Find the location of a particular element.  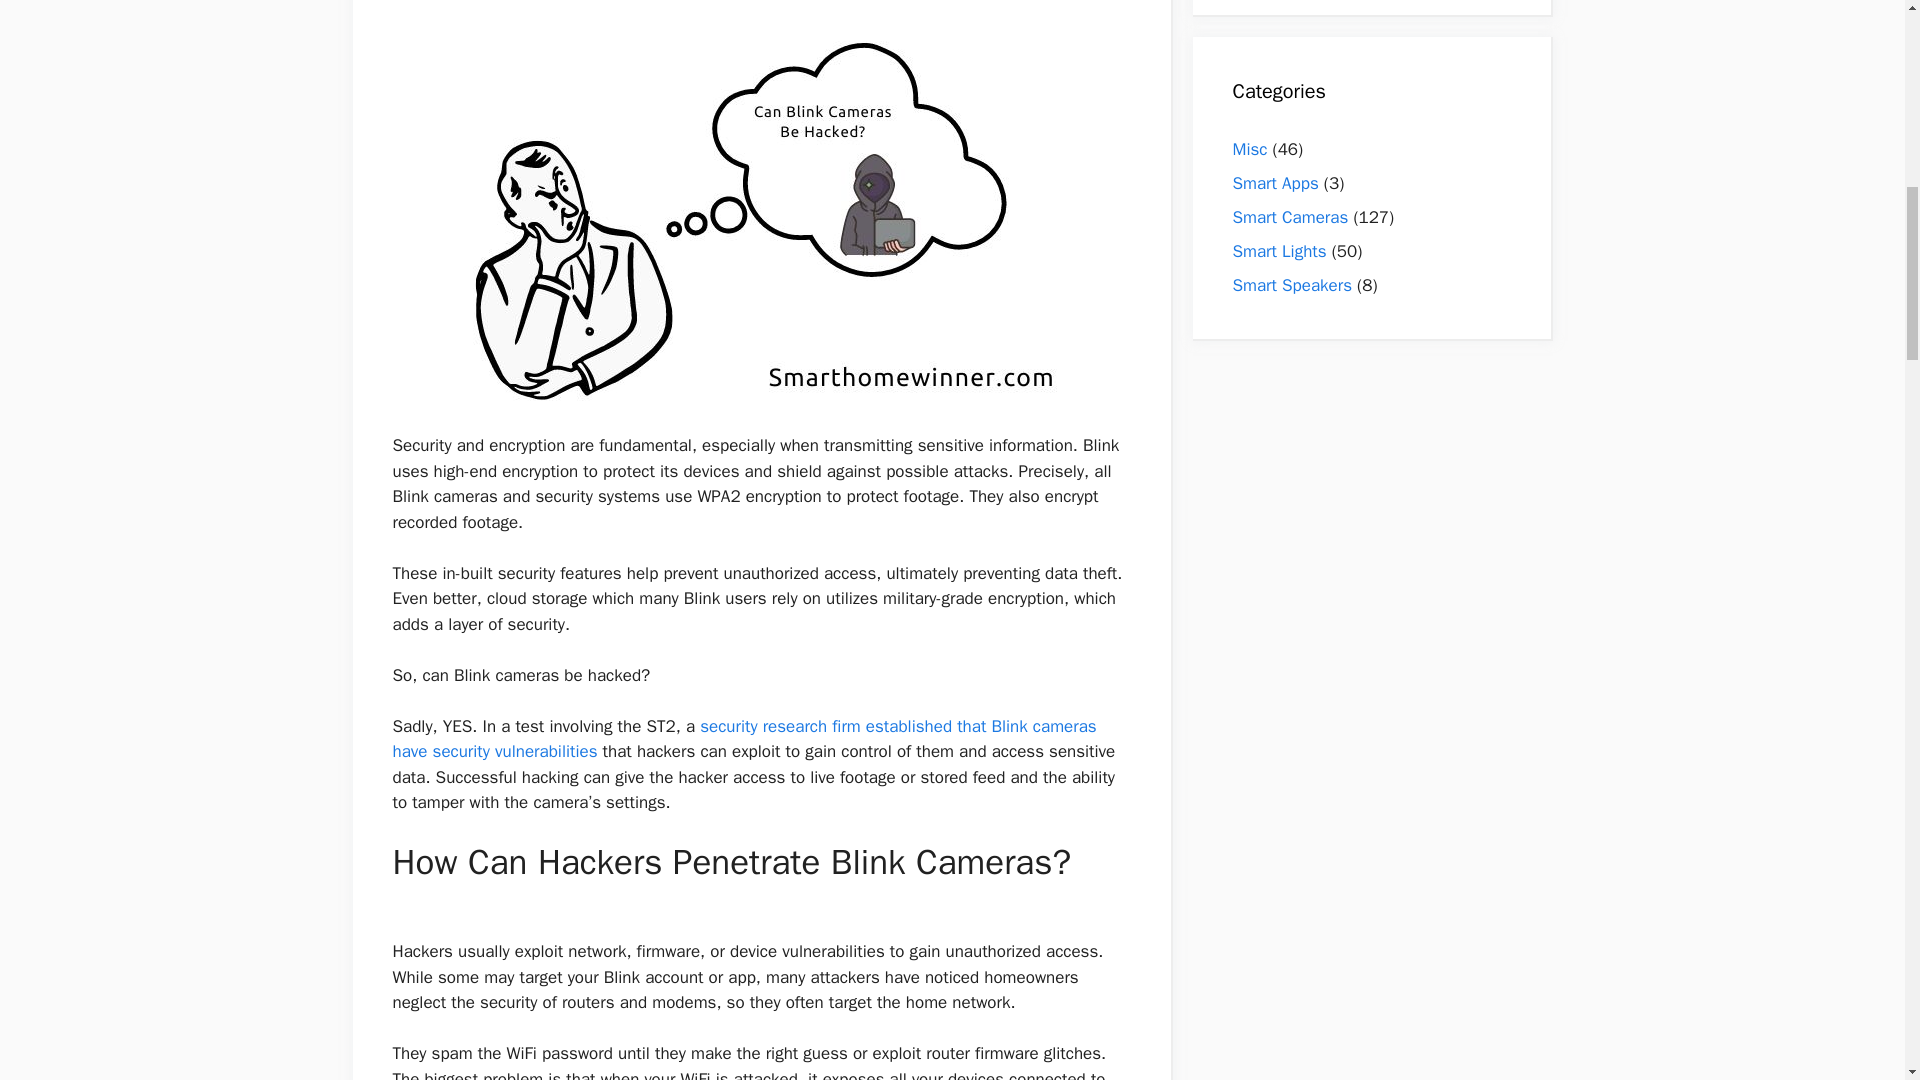

Smart Apps is located at coordinates (1274, 183).